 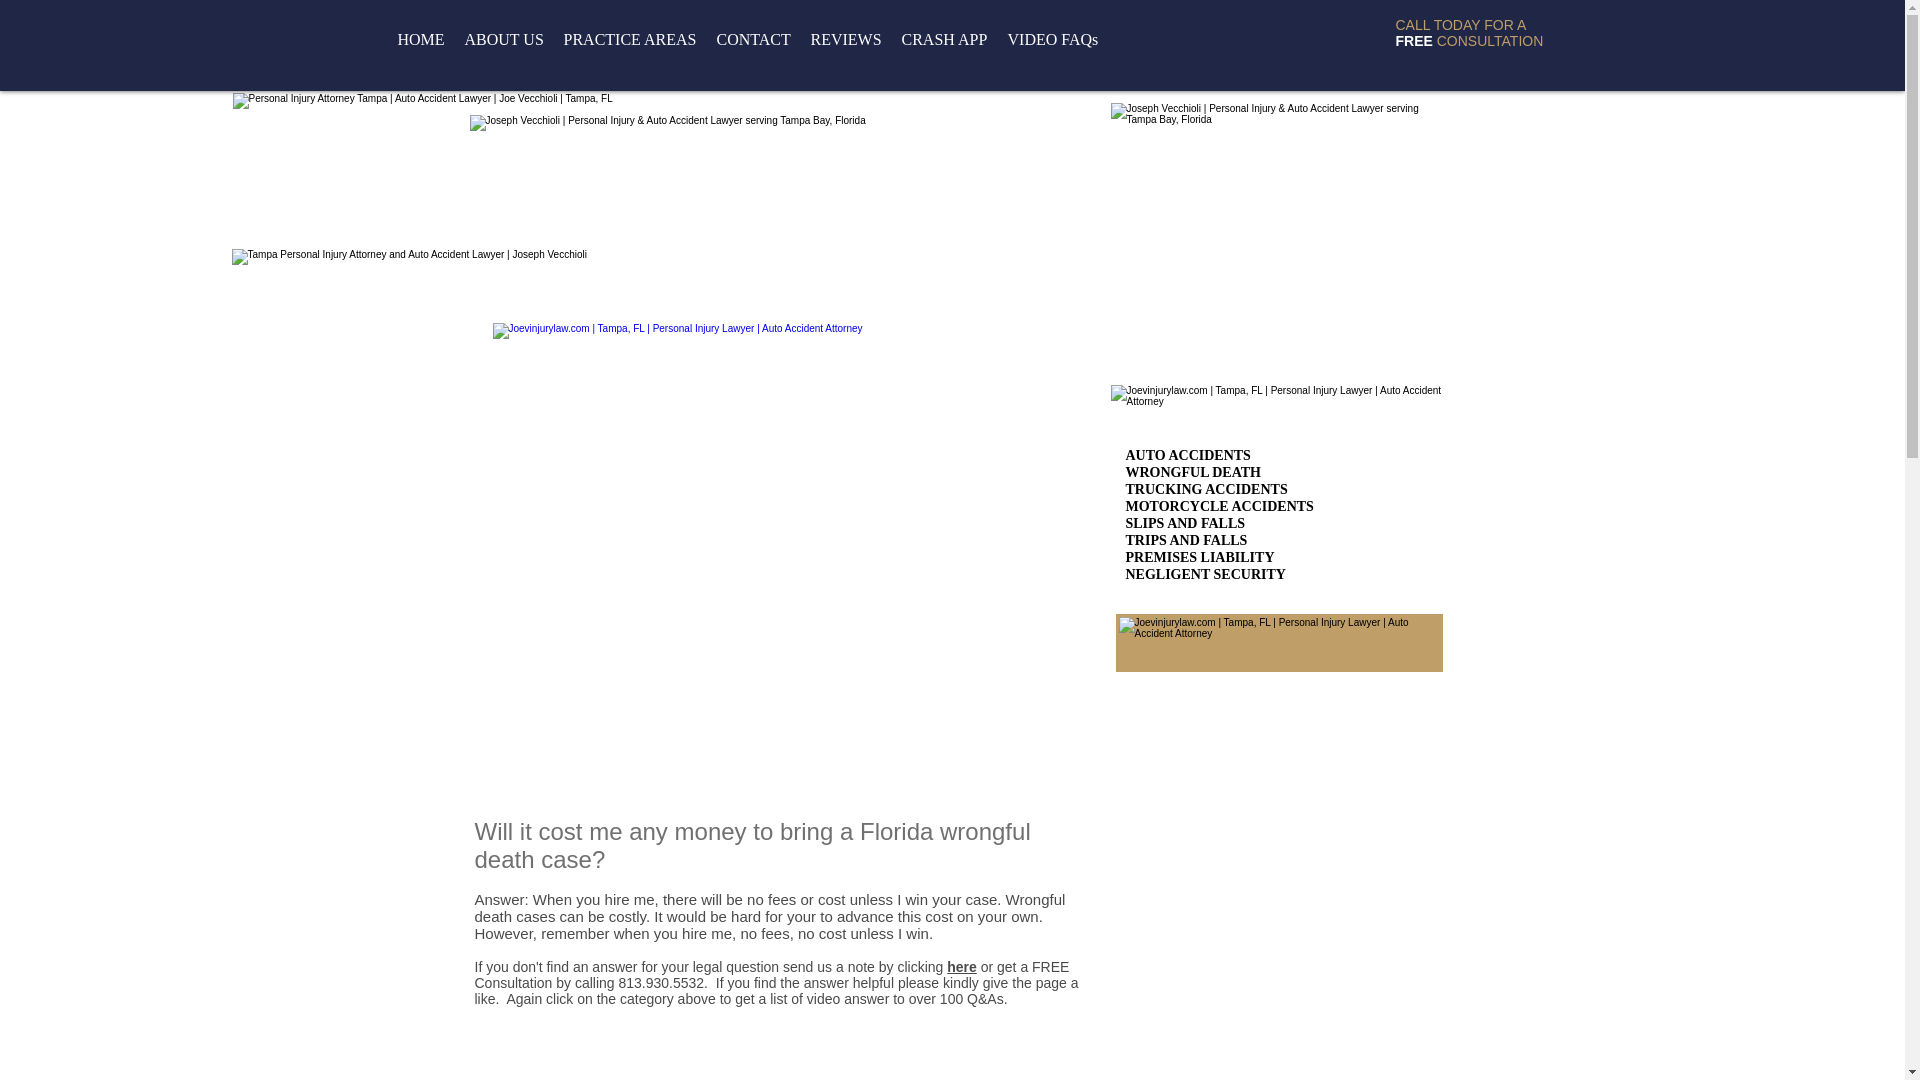 I want to click on VIDEO FAQs, so click(x=1054, y=40).